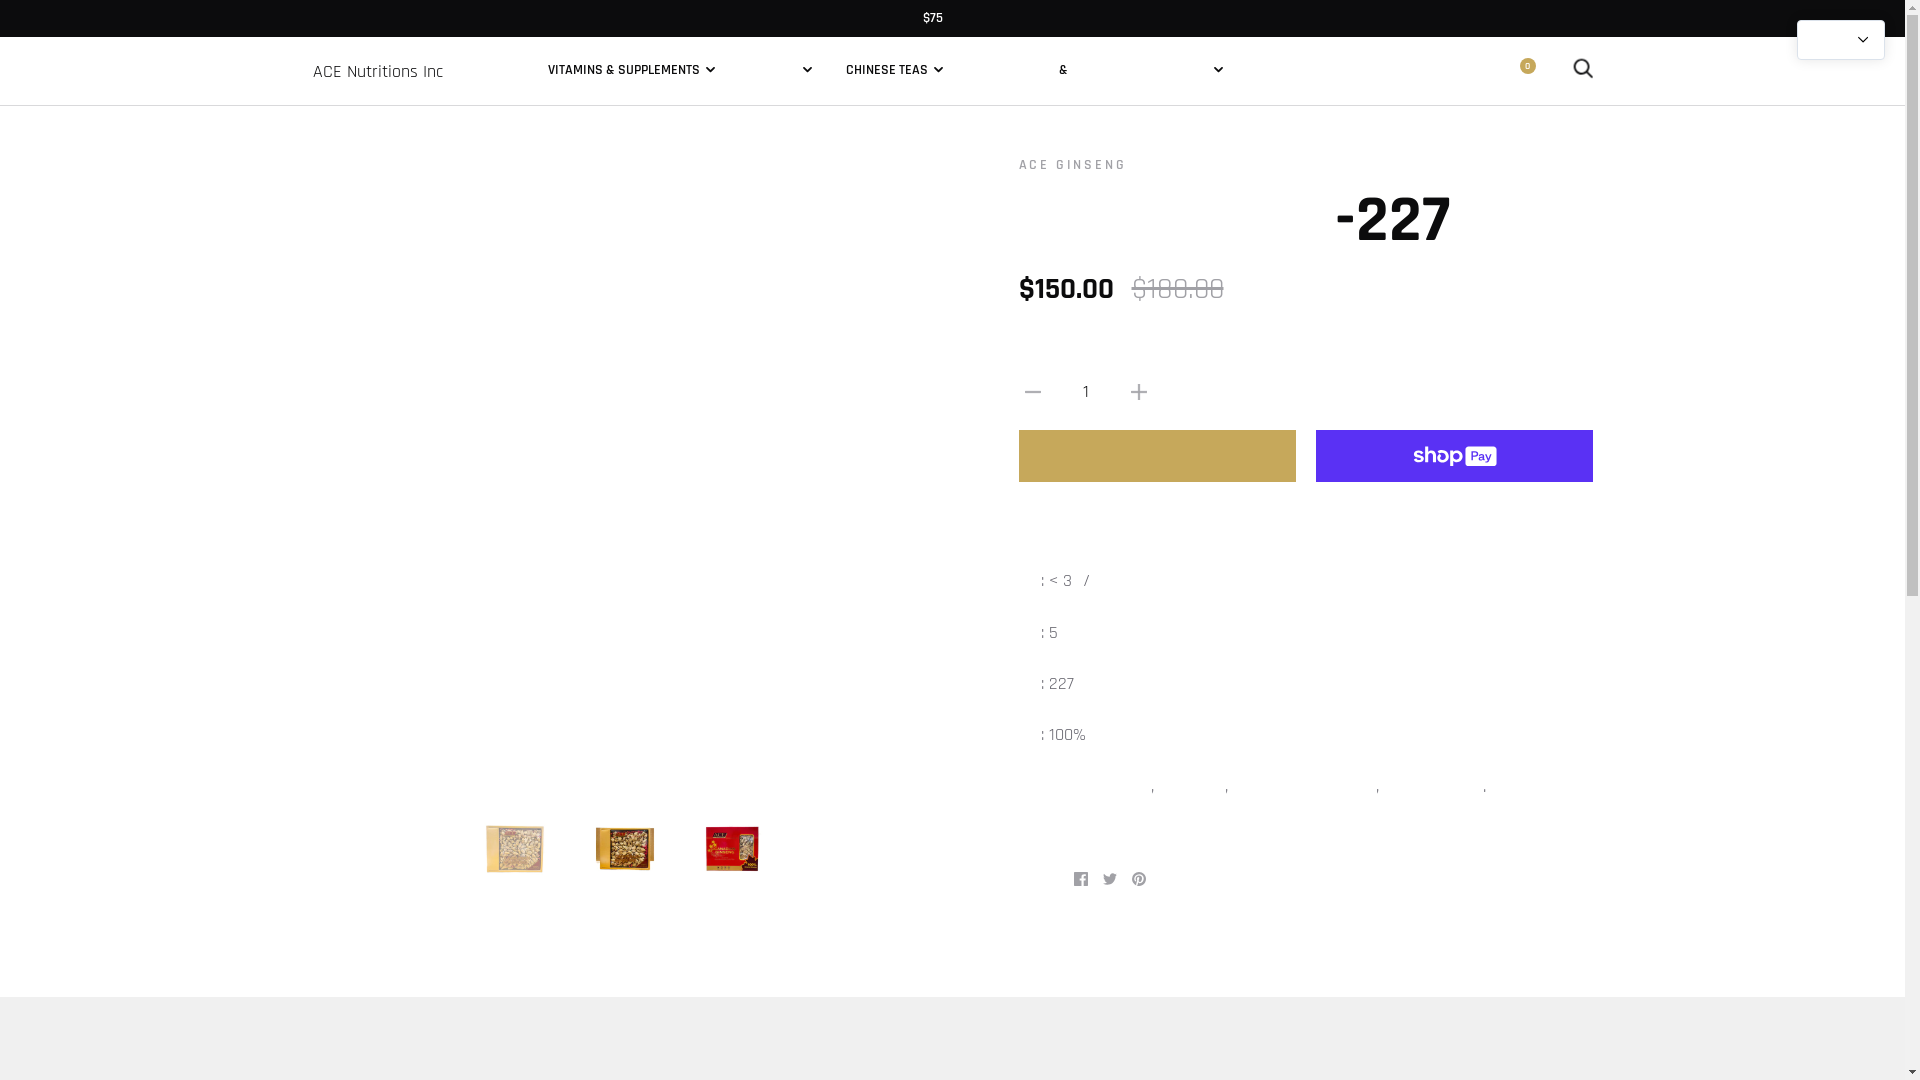 The height and width of the screenshot is (1080, 1920). What do you see at coordinates (400, 392) in the screenshot?
I see `MOP` at bounding box center [400, 392].